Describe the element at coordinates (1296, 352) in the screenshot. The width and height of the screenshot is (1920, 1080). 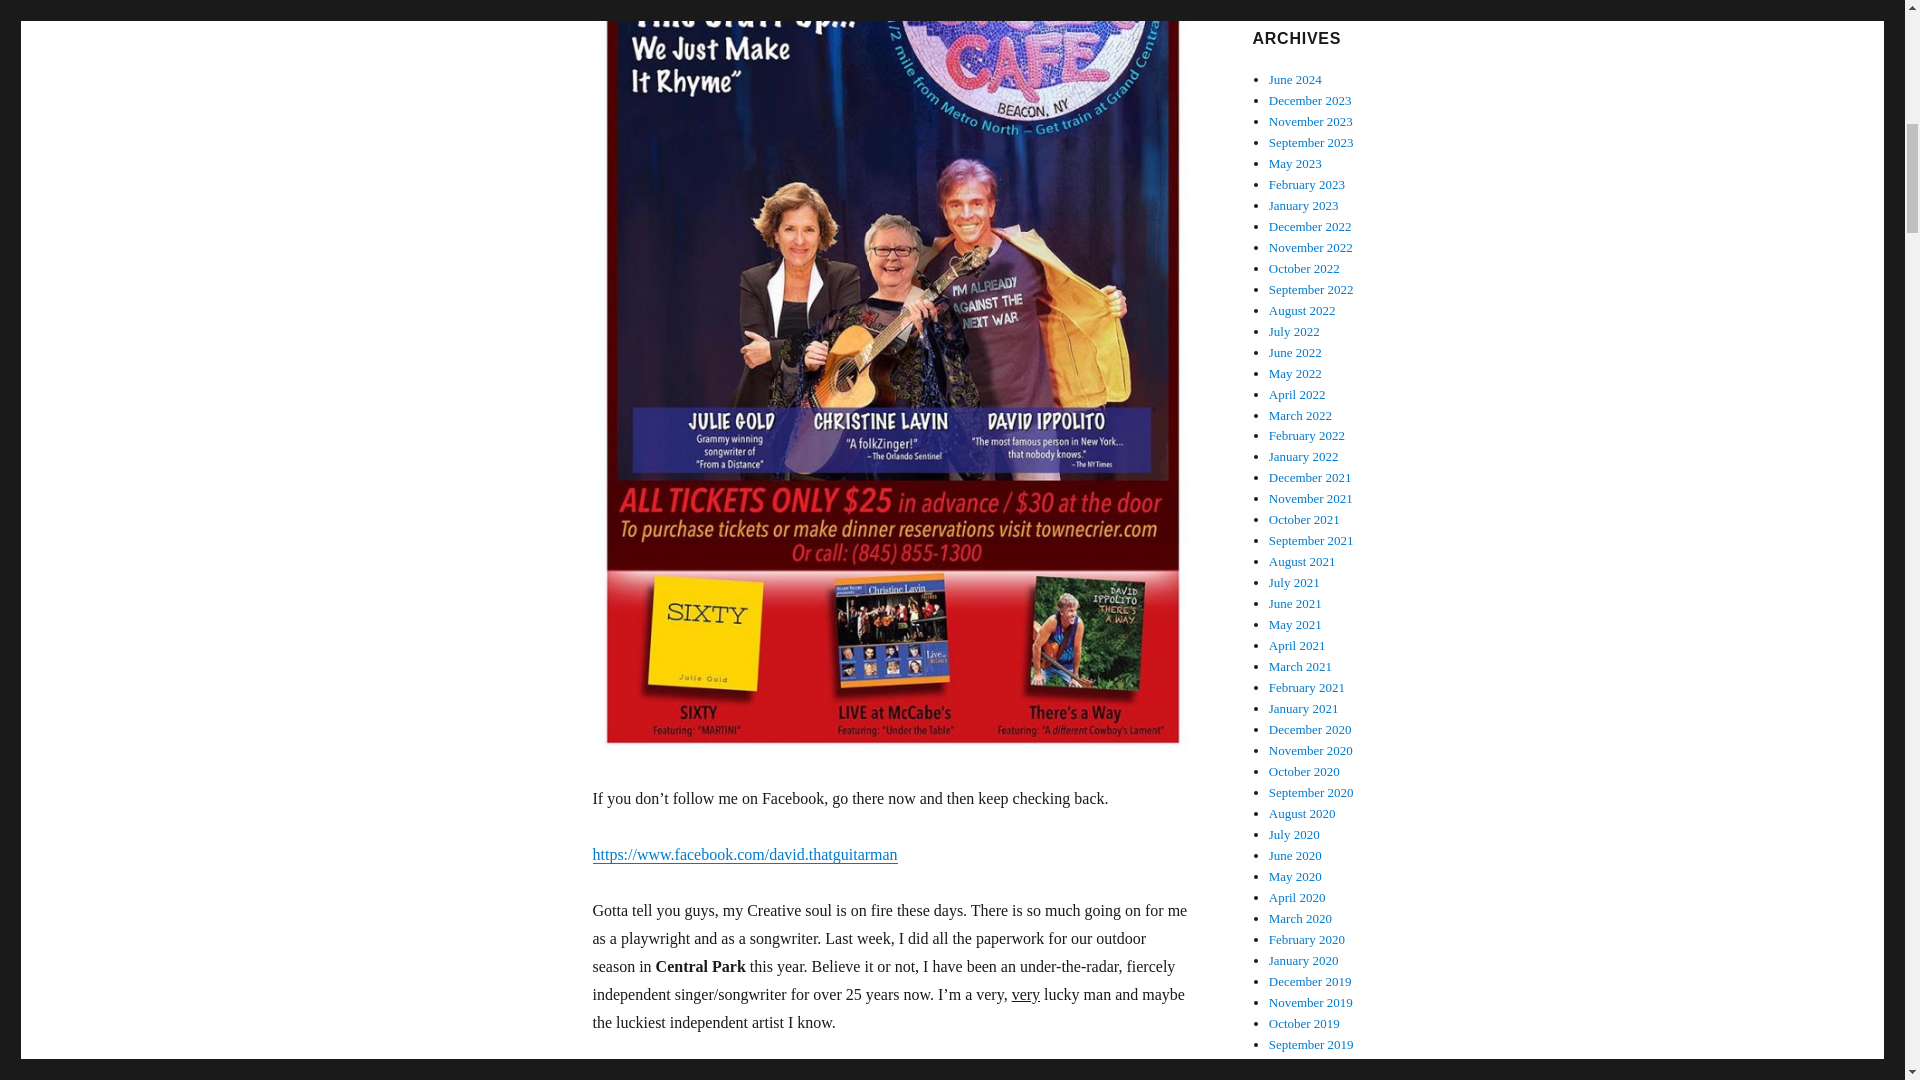
I see `June 2022` at that location.